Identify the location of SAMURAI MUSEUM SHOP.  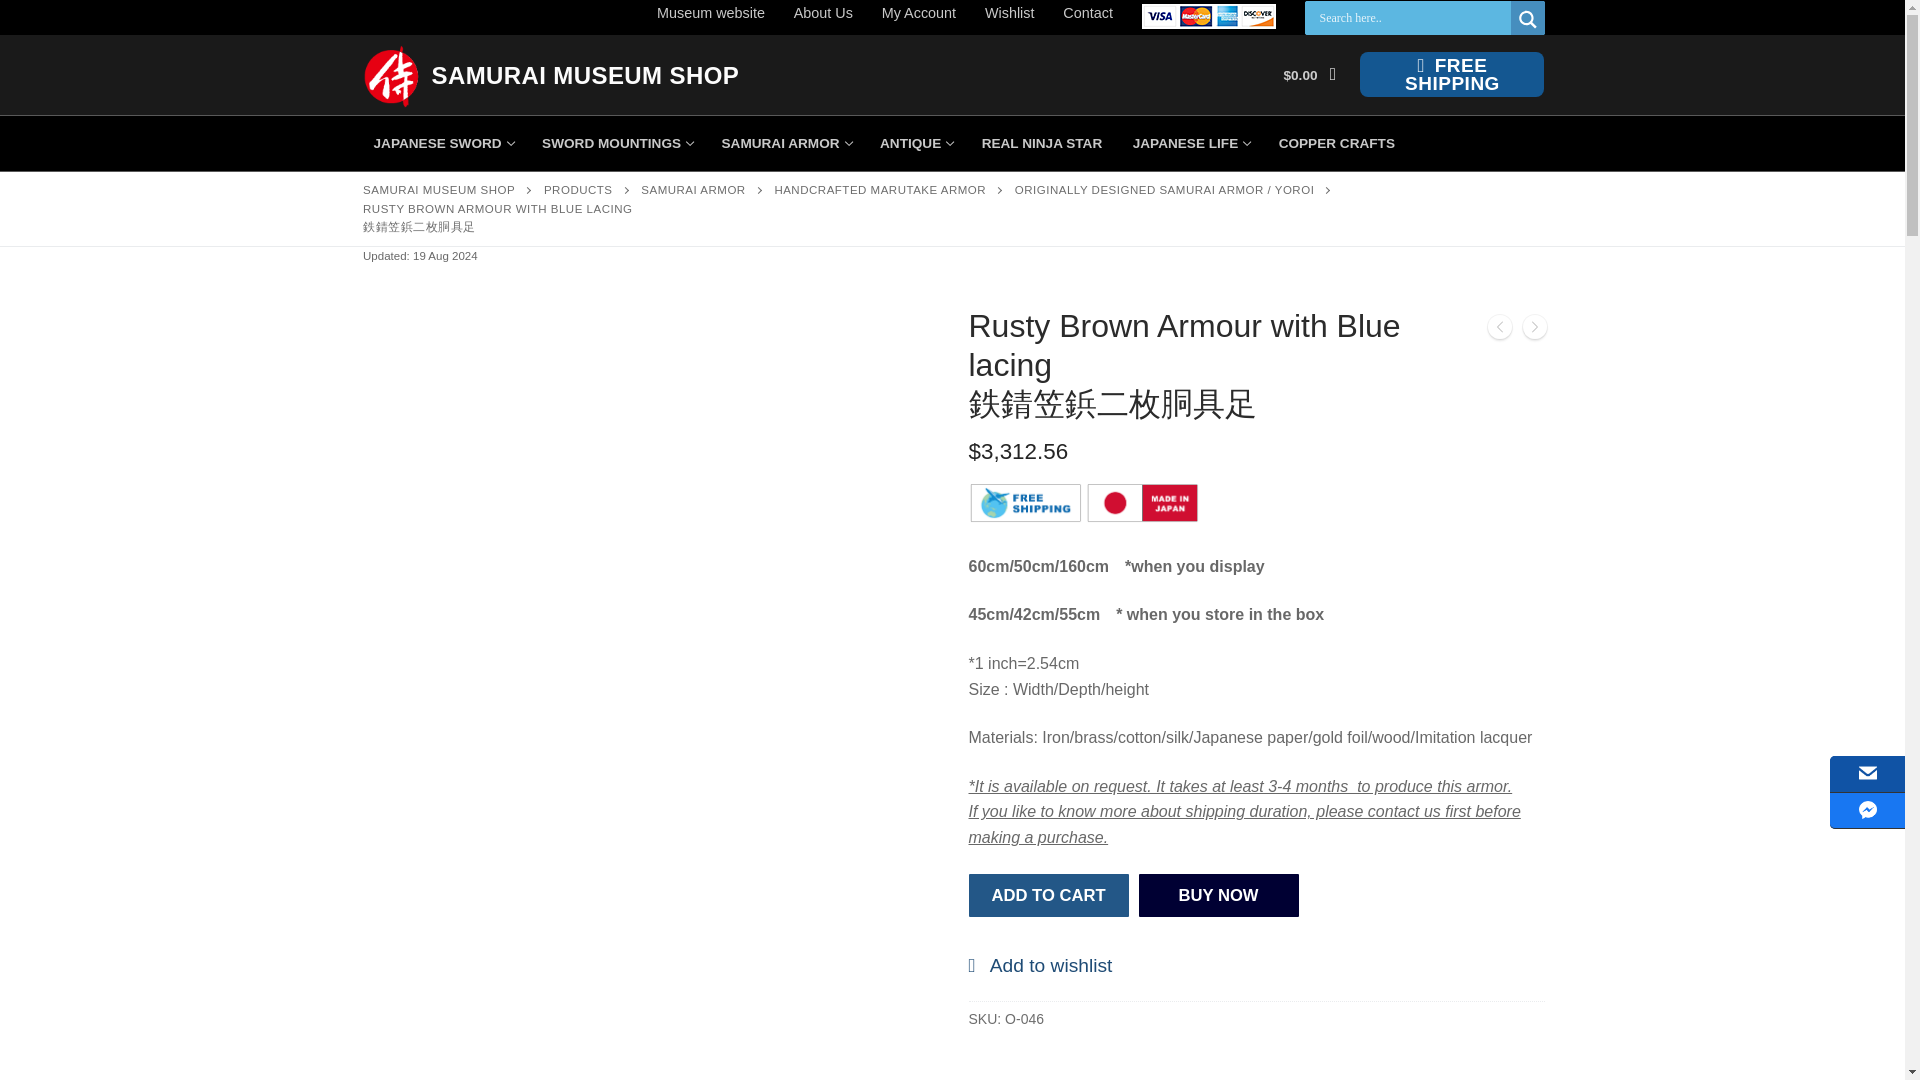
(1451, 74).